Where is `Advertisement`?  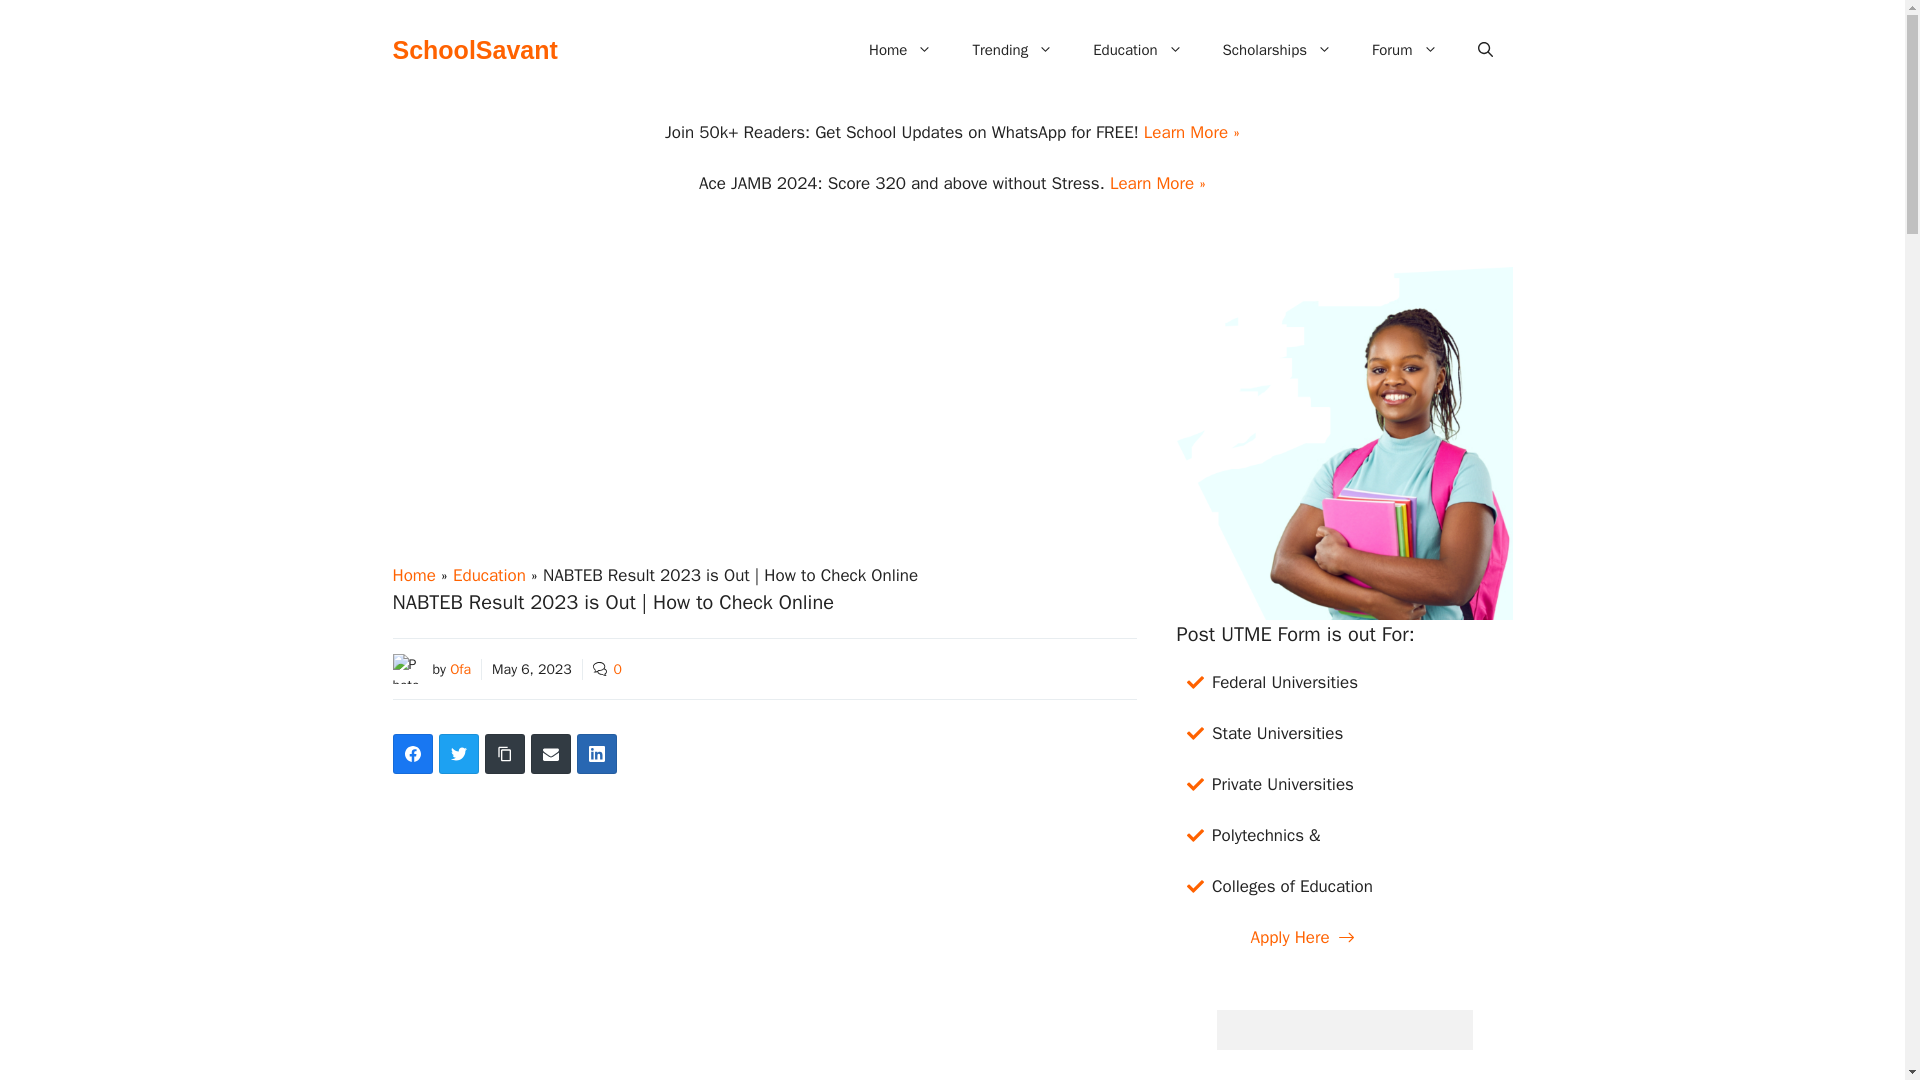 Advertisement is located at coordinates (764, 946).